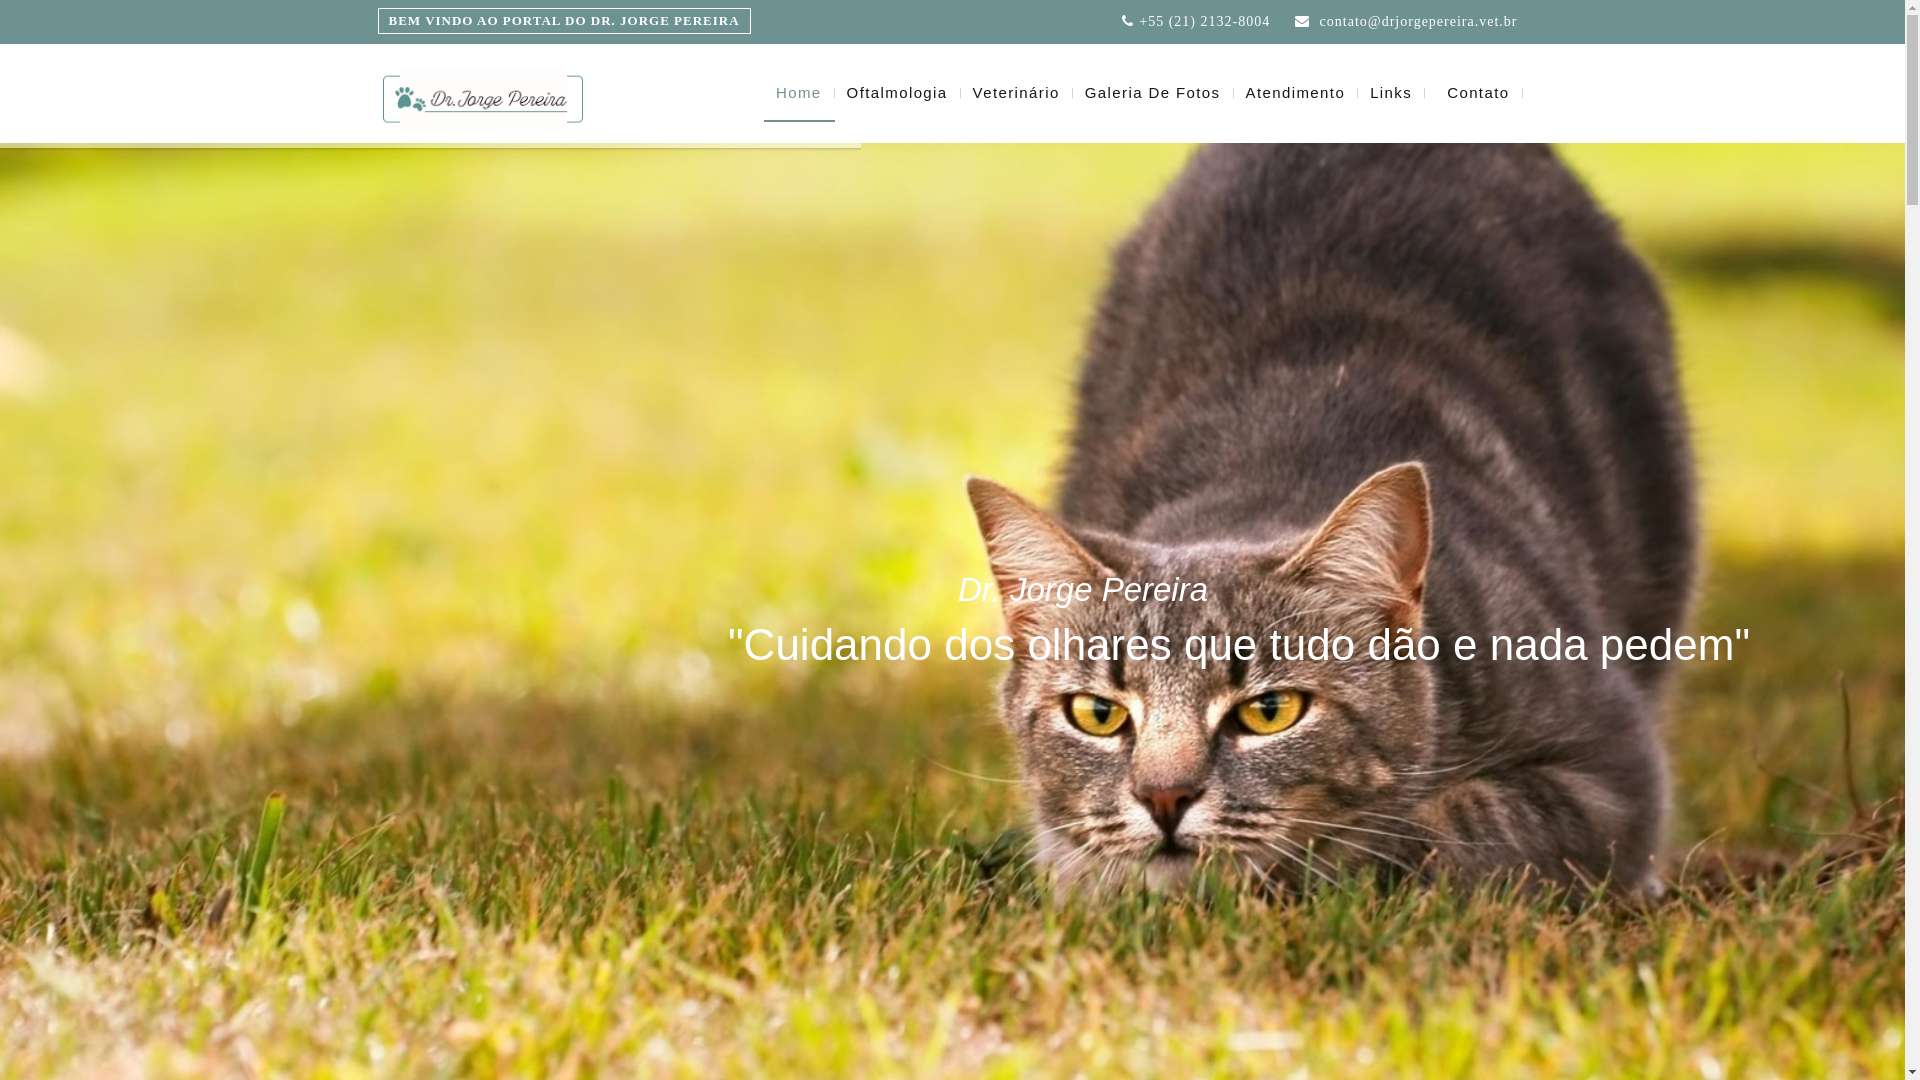 The image size is (1920, 1080). Describe the element at coordinates (482, 99) in the screenshot. I see `Urbanwine` at that location.